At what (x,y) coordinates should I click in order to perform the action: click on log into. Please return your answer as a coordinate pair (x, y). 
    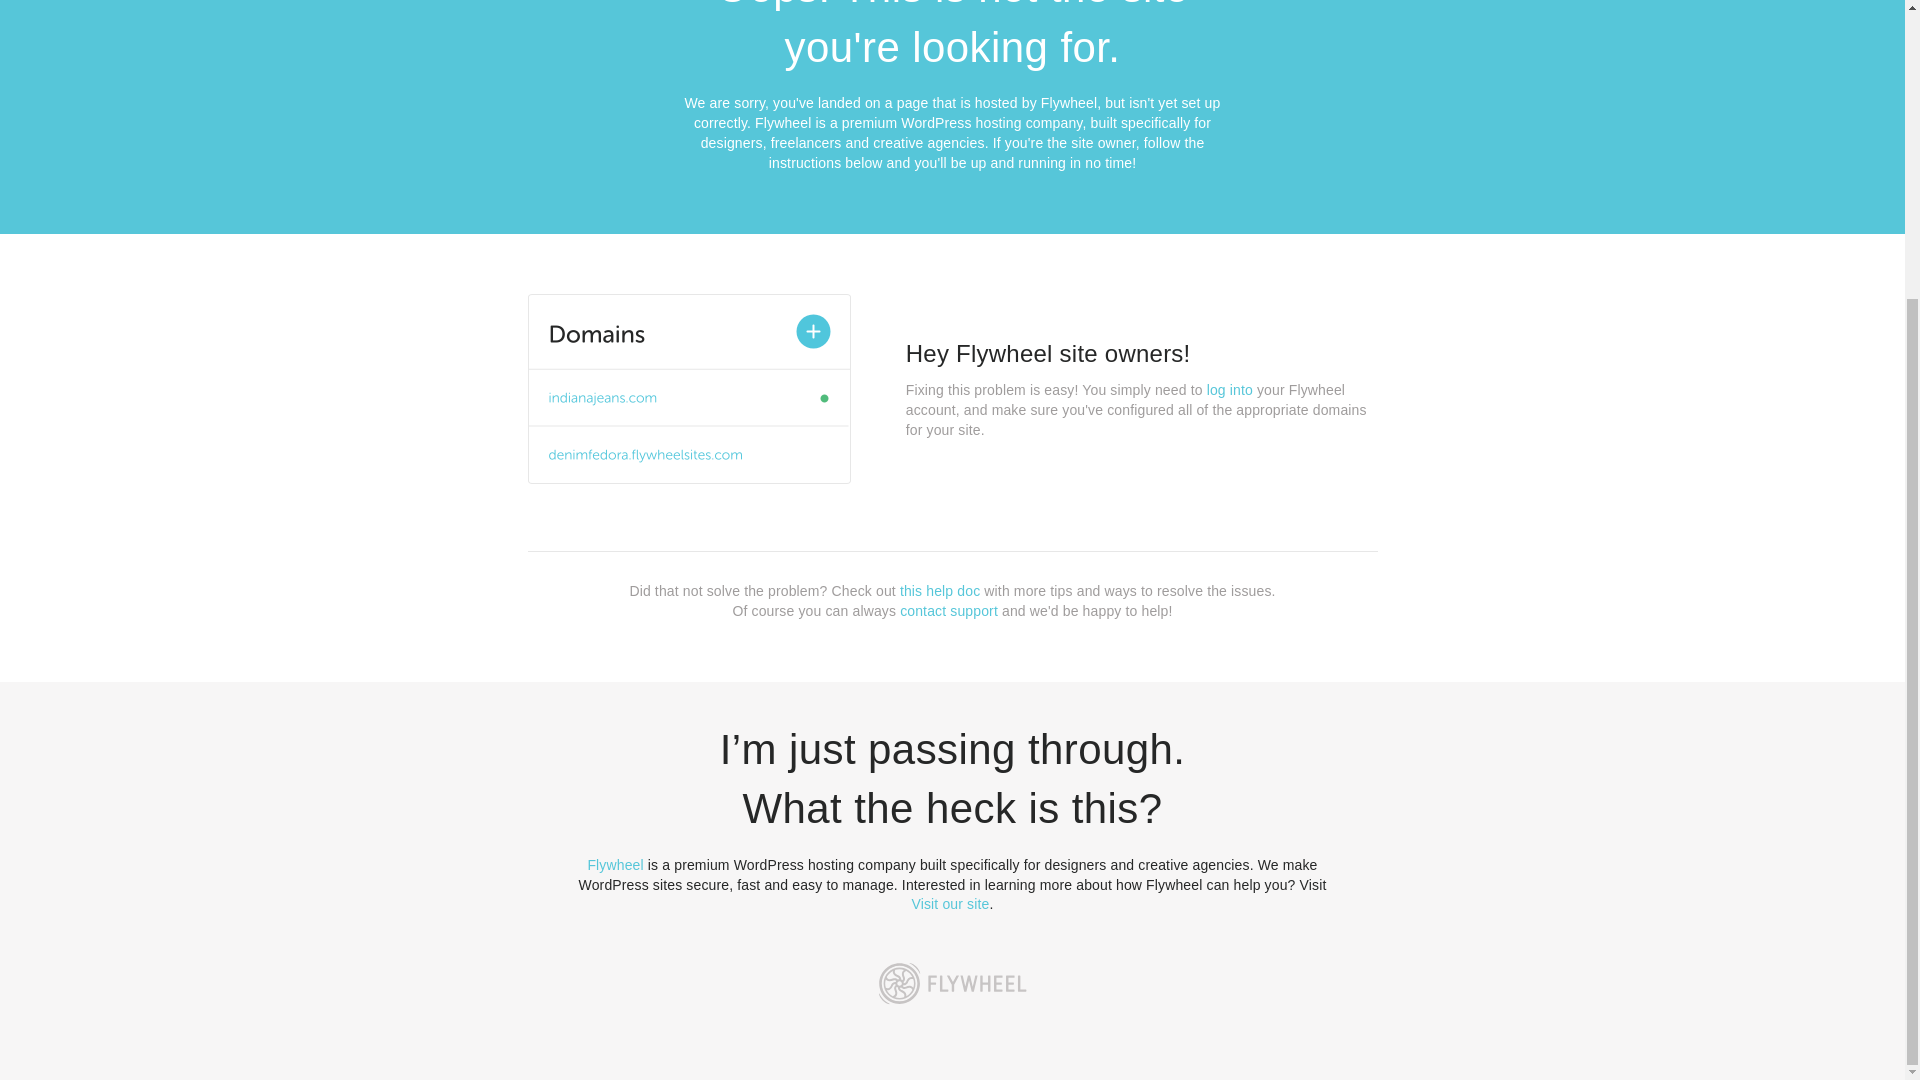
    Looking at the image, I should click on (1230, 390).